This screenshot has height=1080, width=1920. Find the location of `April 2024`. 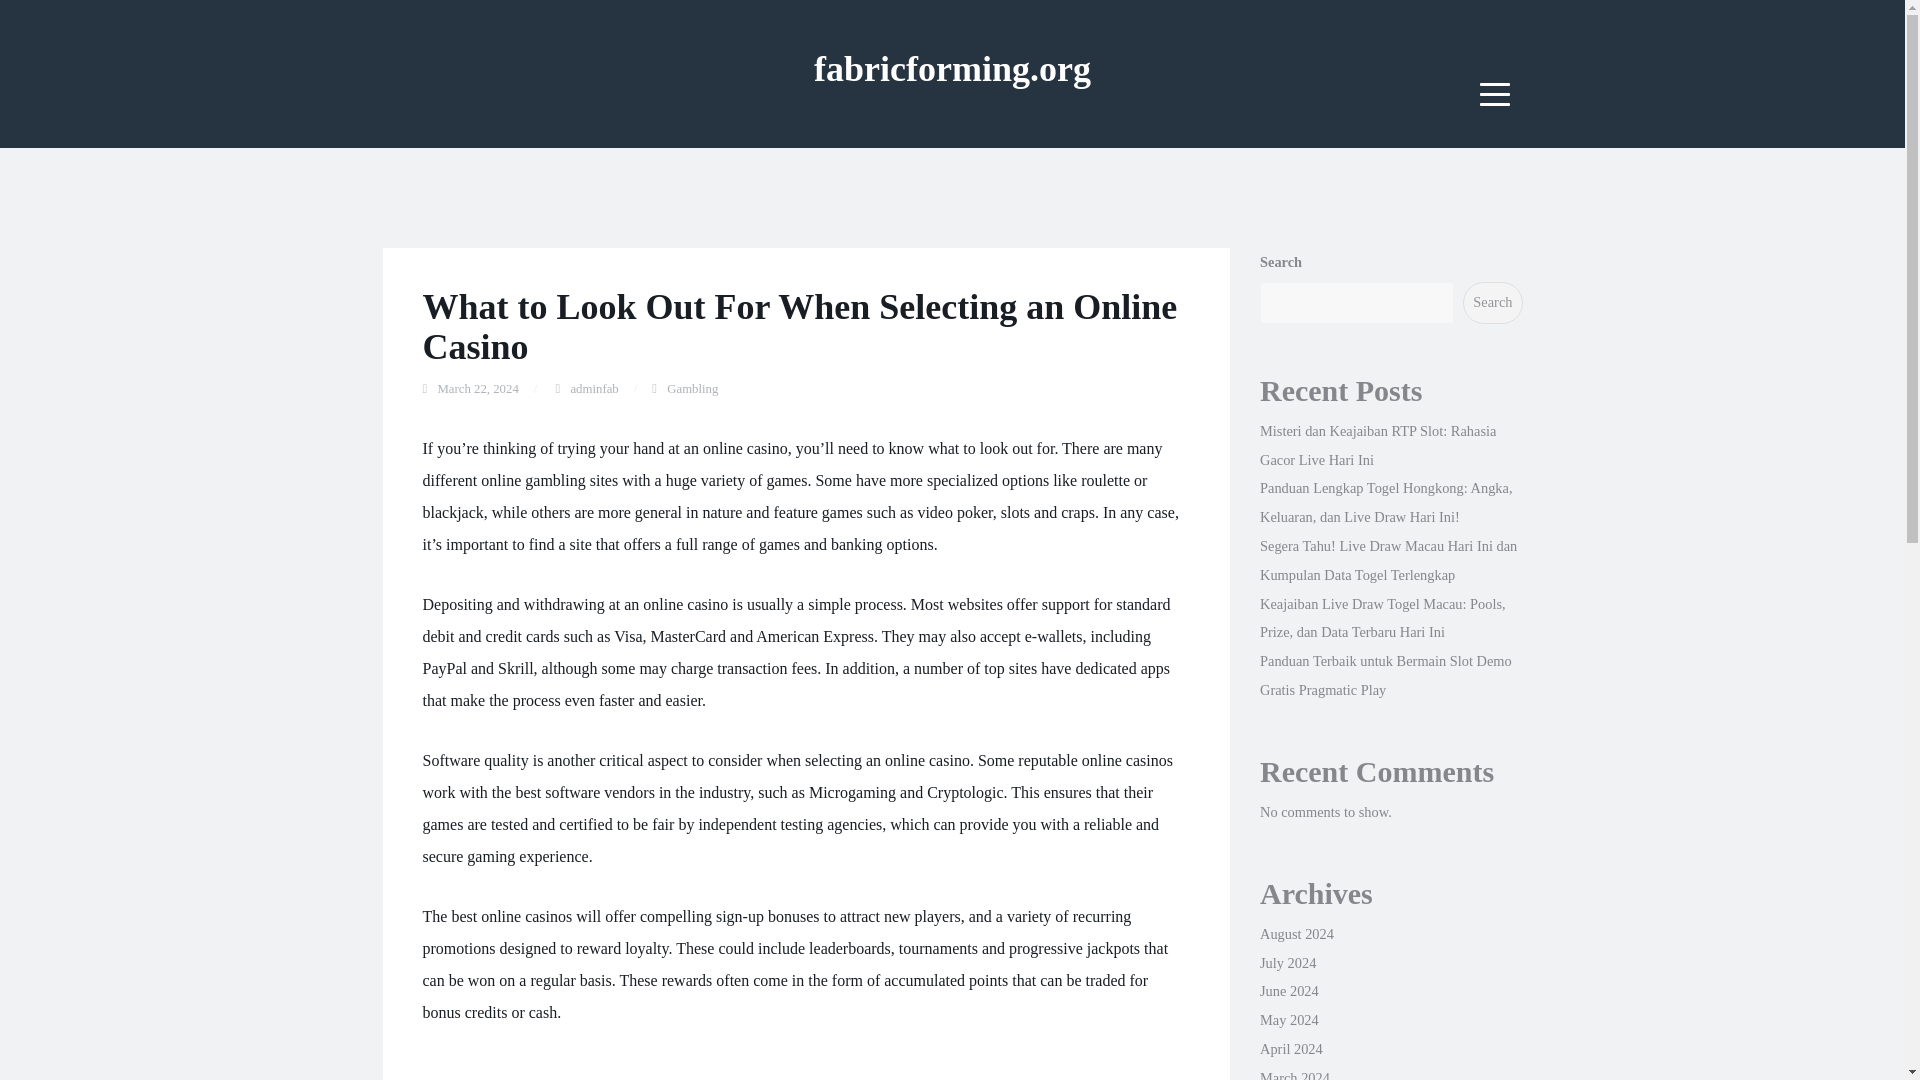

April 2024 is located at coordinates (1290, 1049).